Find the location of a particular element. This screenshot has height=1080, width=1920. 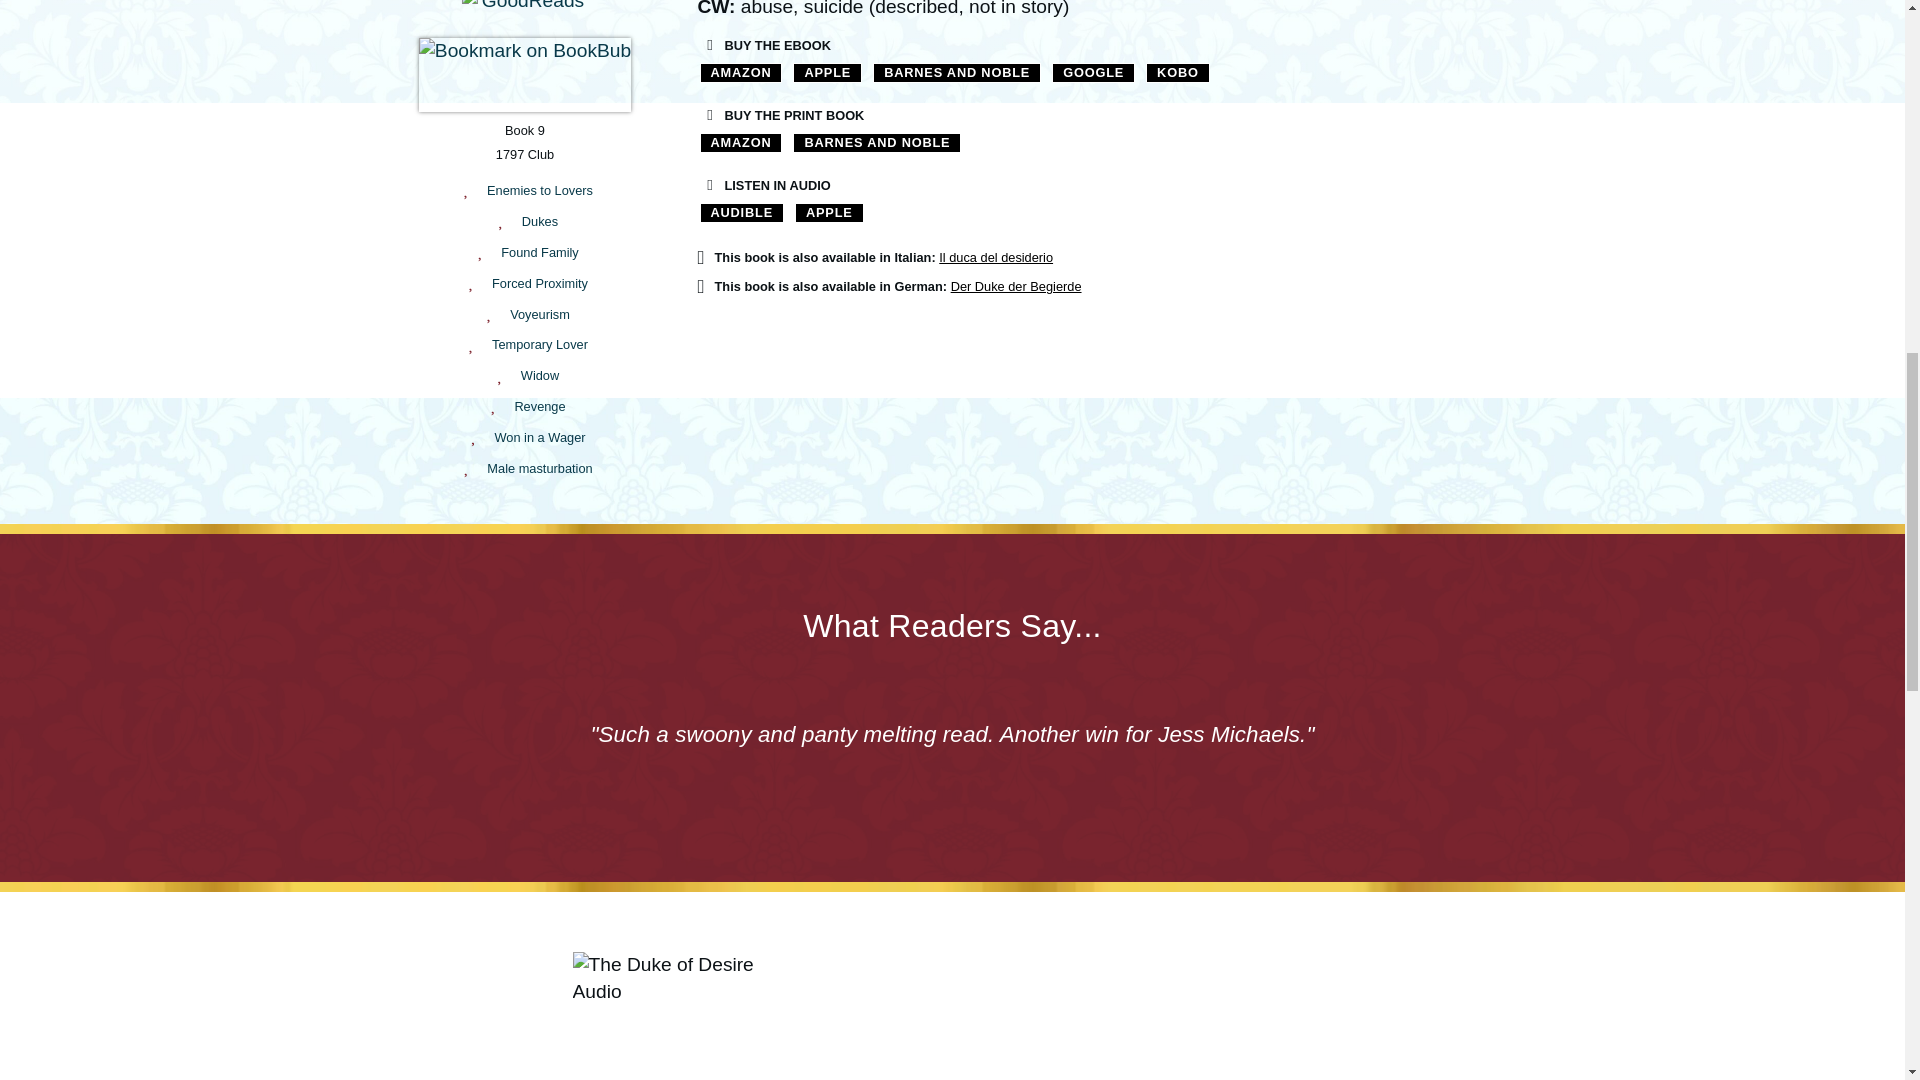

AMAZON is located at coordinates (742, 72).